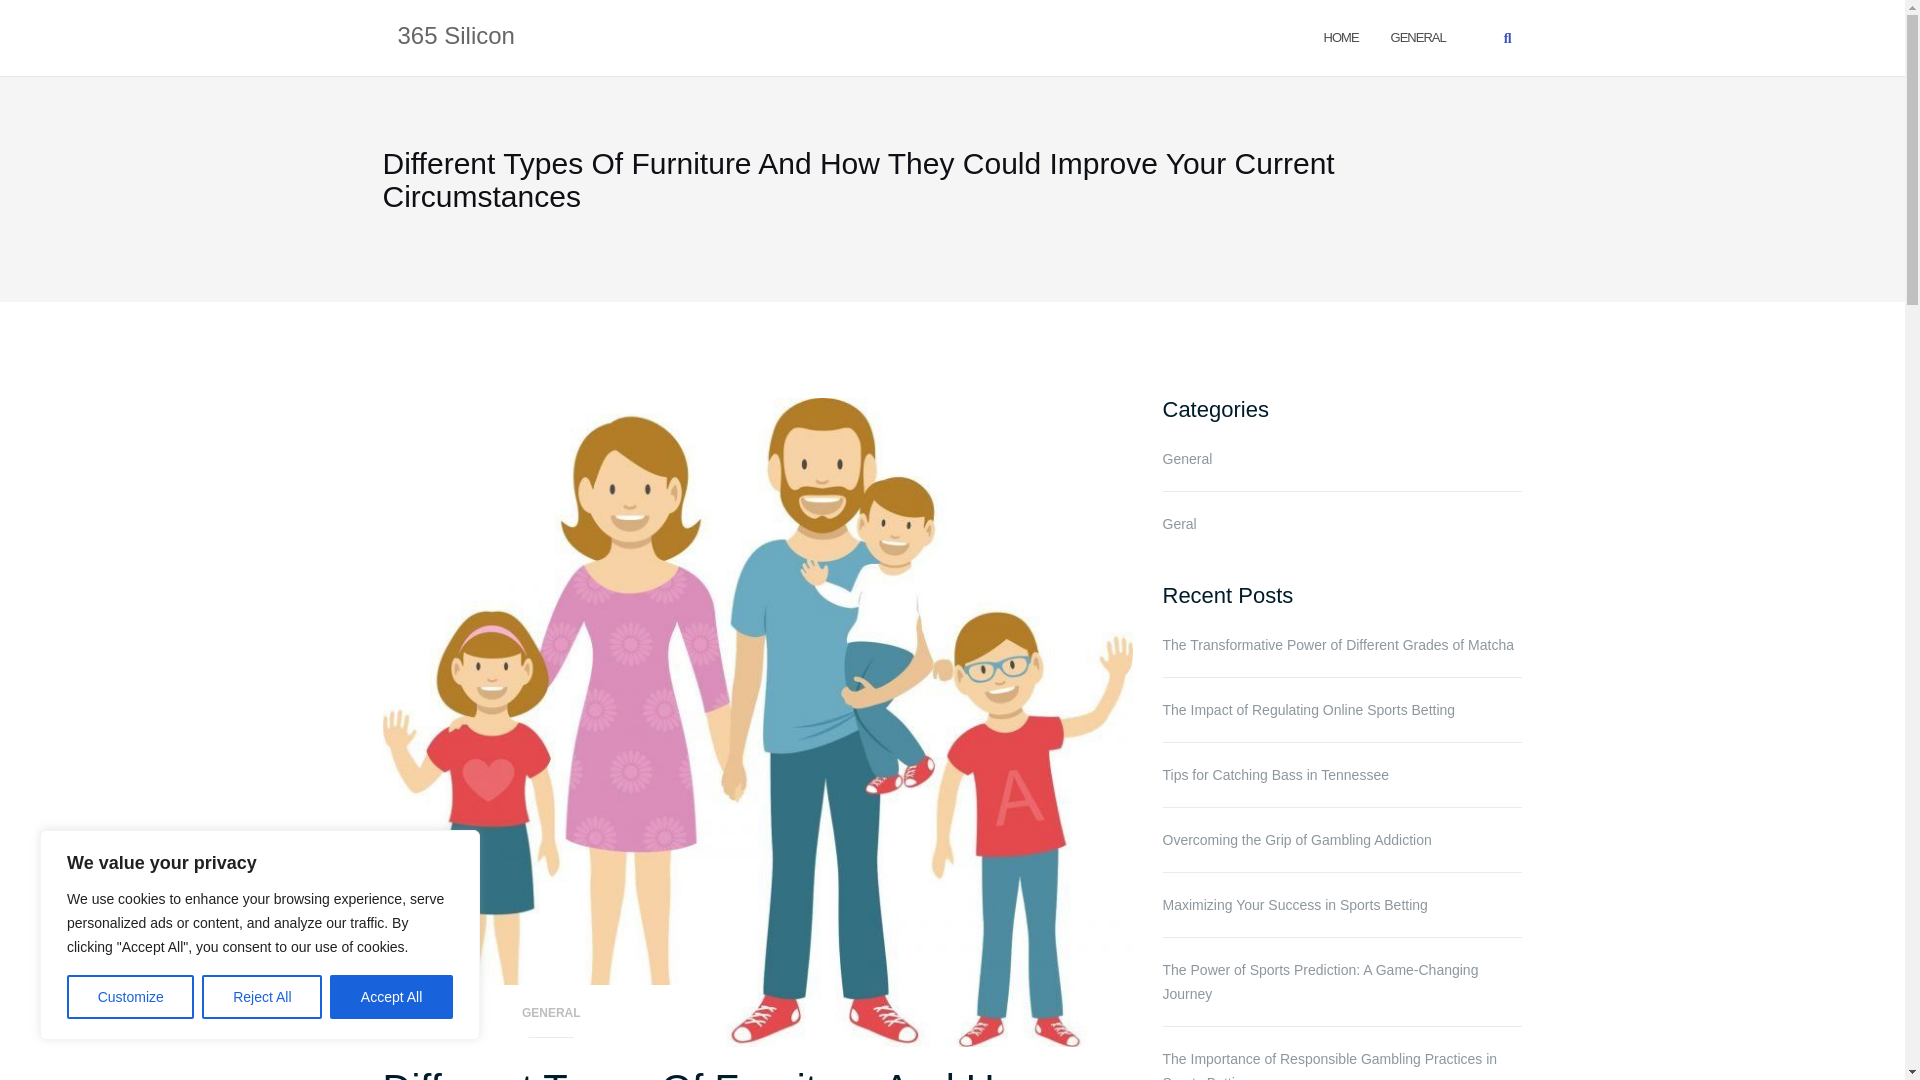 The image size is (1920, 1080). What do you see at coordinates (551, 1019) in the screenshot?
I see `GENERAL` at bounding box center [551, 1019].